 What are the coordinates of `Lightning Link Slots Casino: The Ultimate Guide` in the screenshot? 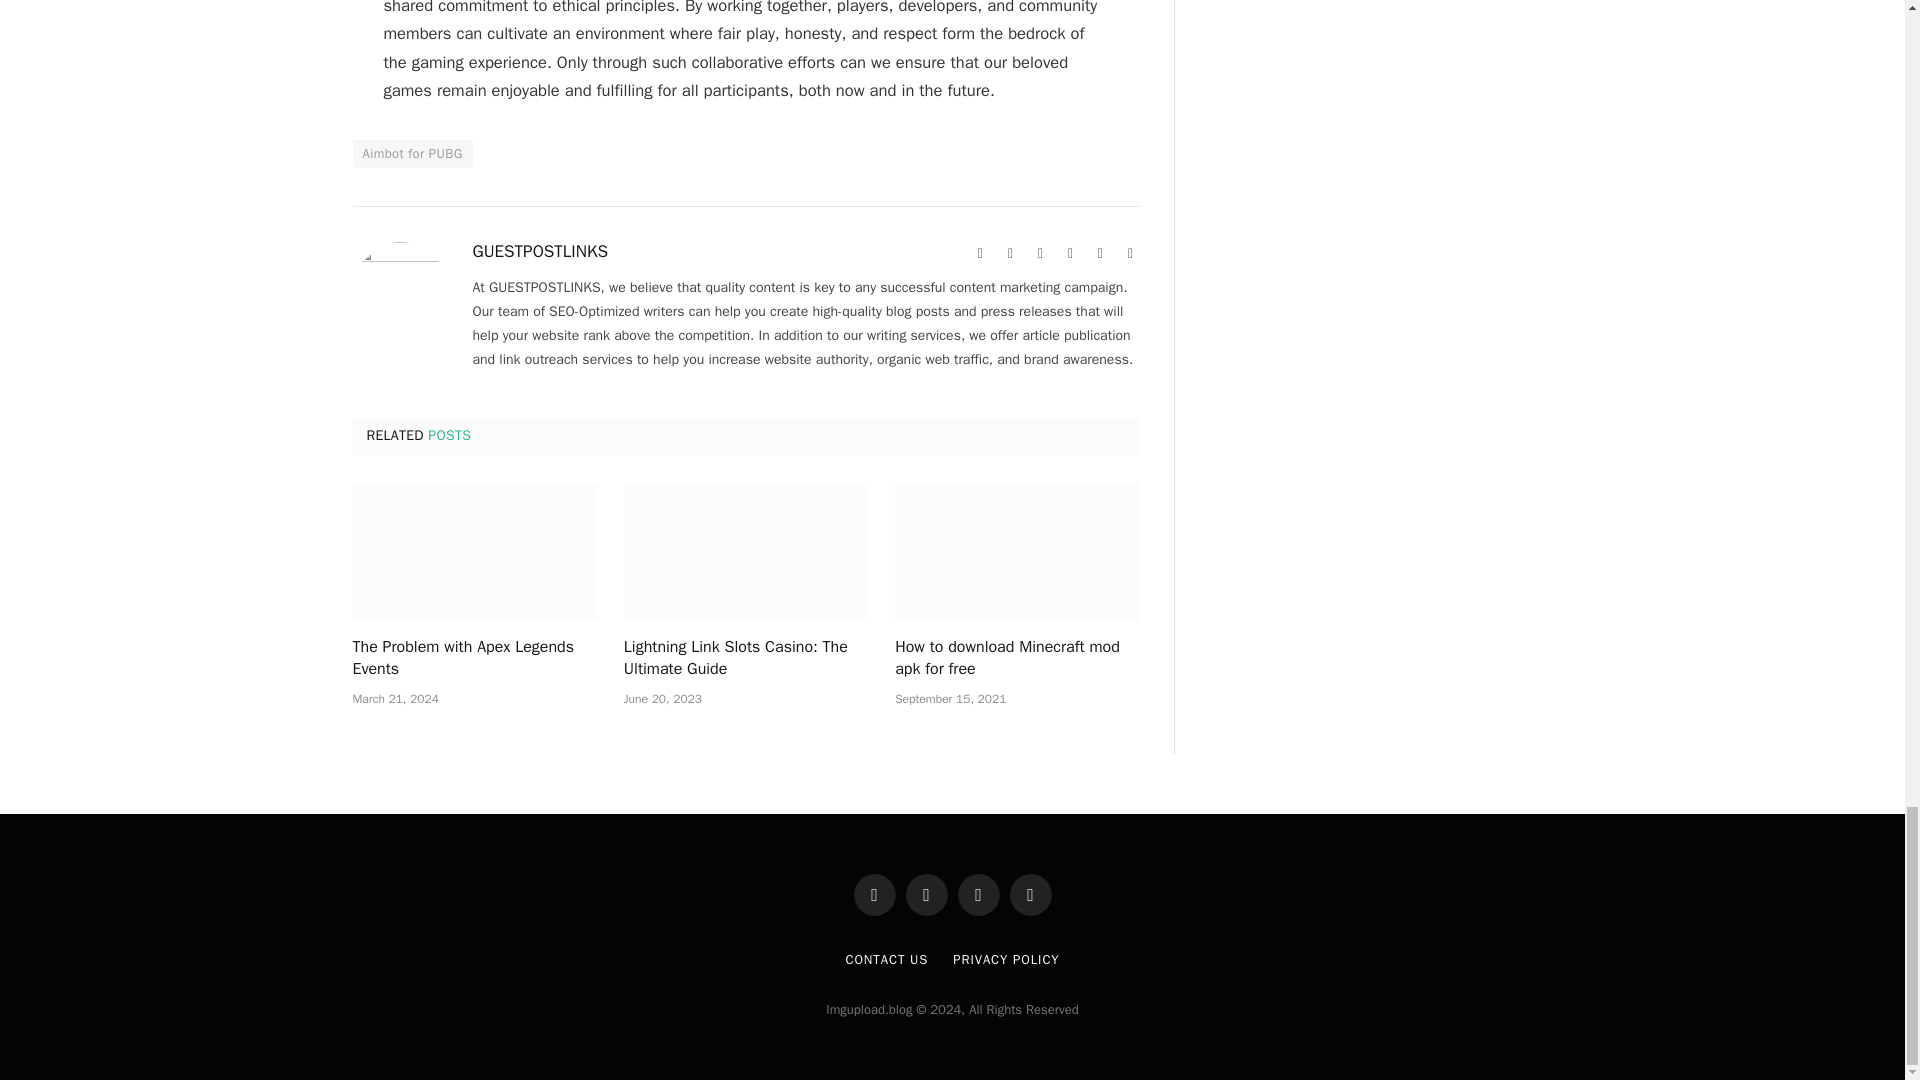 It's located at (746, 659).